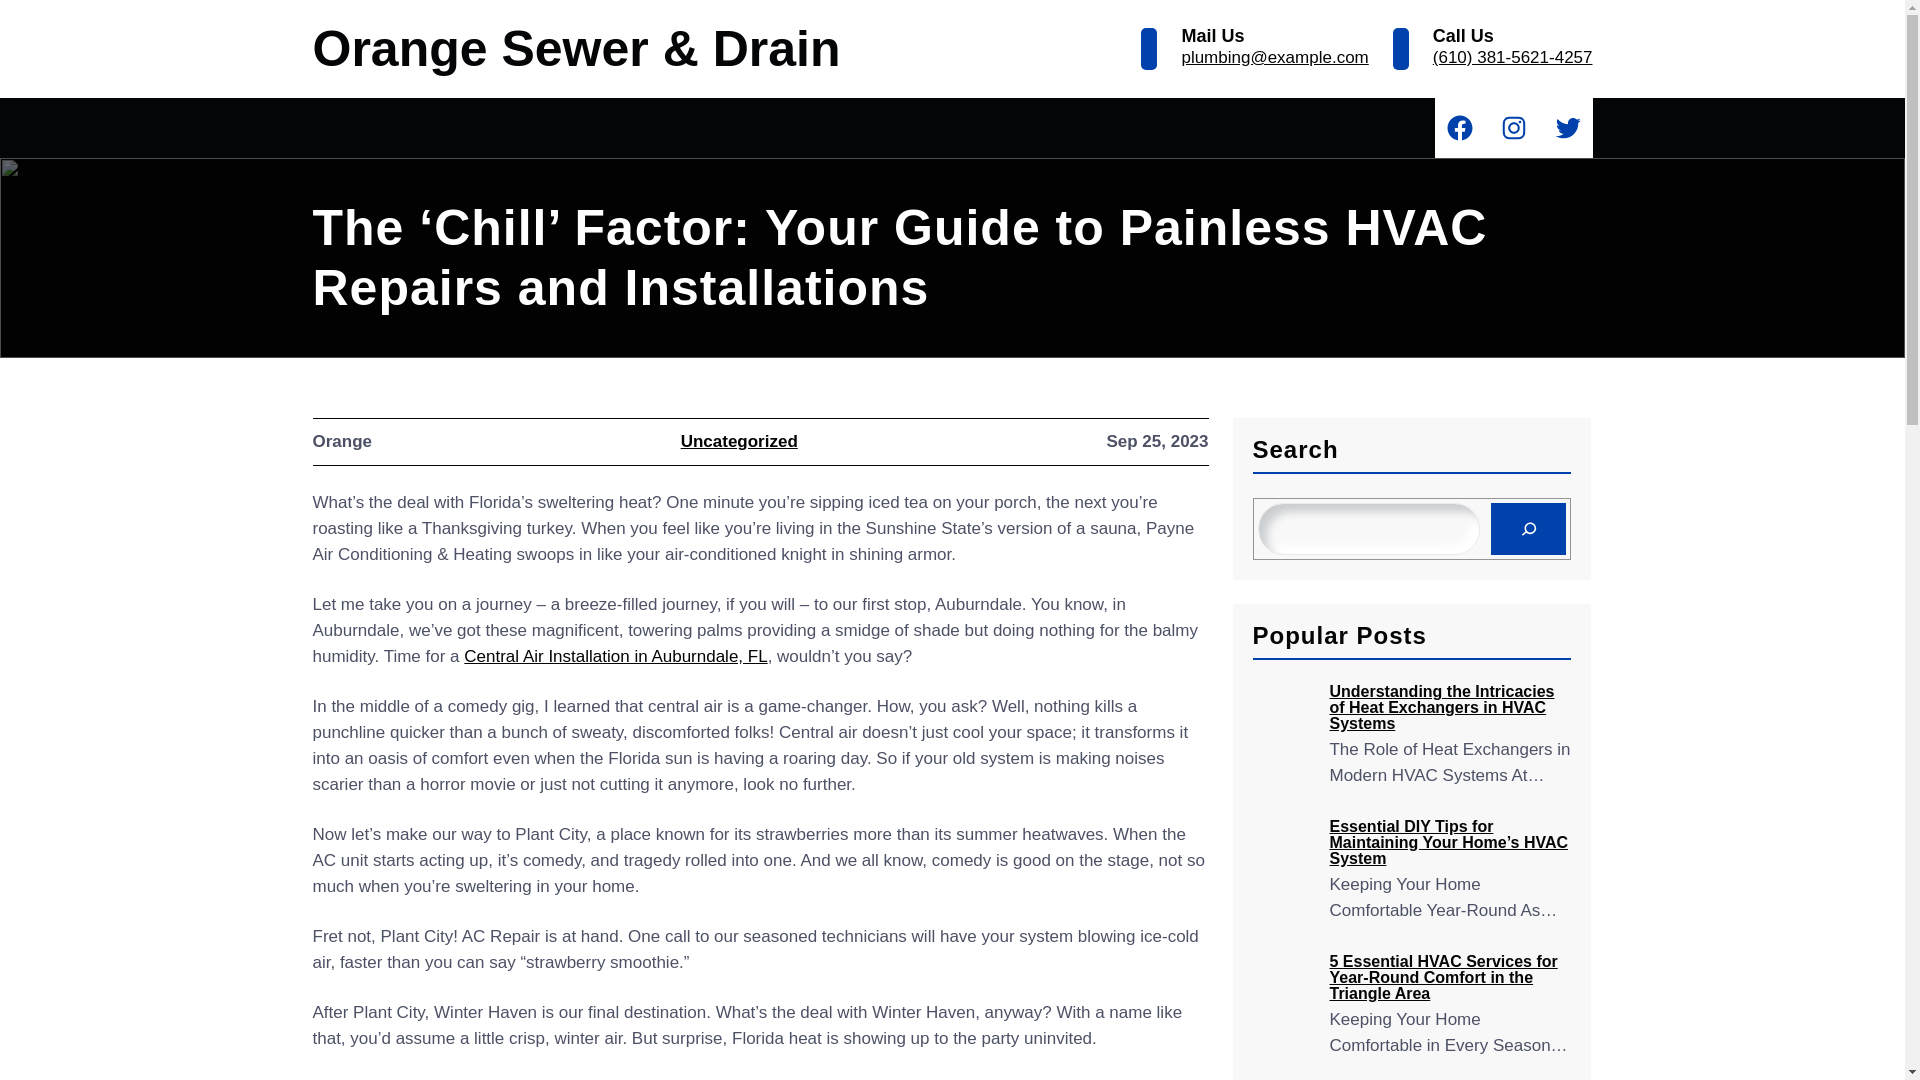 This screenshot has height=1080, width=1920. What do you see at coordinates (1512, 128) in the screenshot?
I see `Instagram` at bounding box center [1512, 128].